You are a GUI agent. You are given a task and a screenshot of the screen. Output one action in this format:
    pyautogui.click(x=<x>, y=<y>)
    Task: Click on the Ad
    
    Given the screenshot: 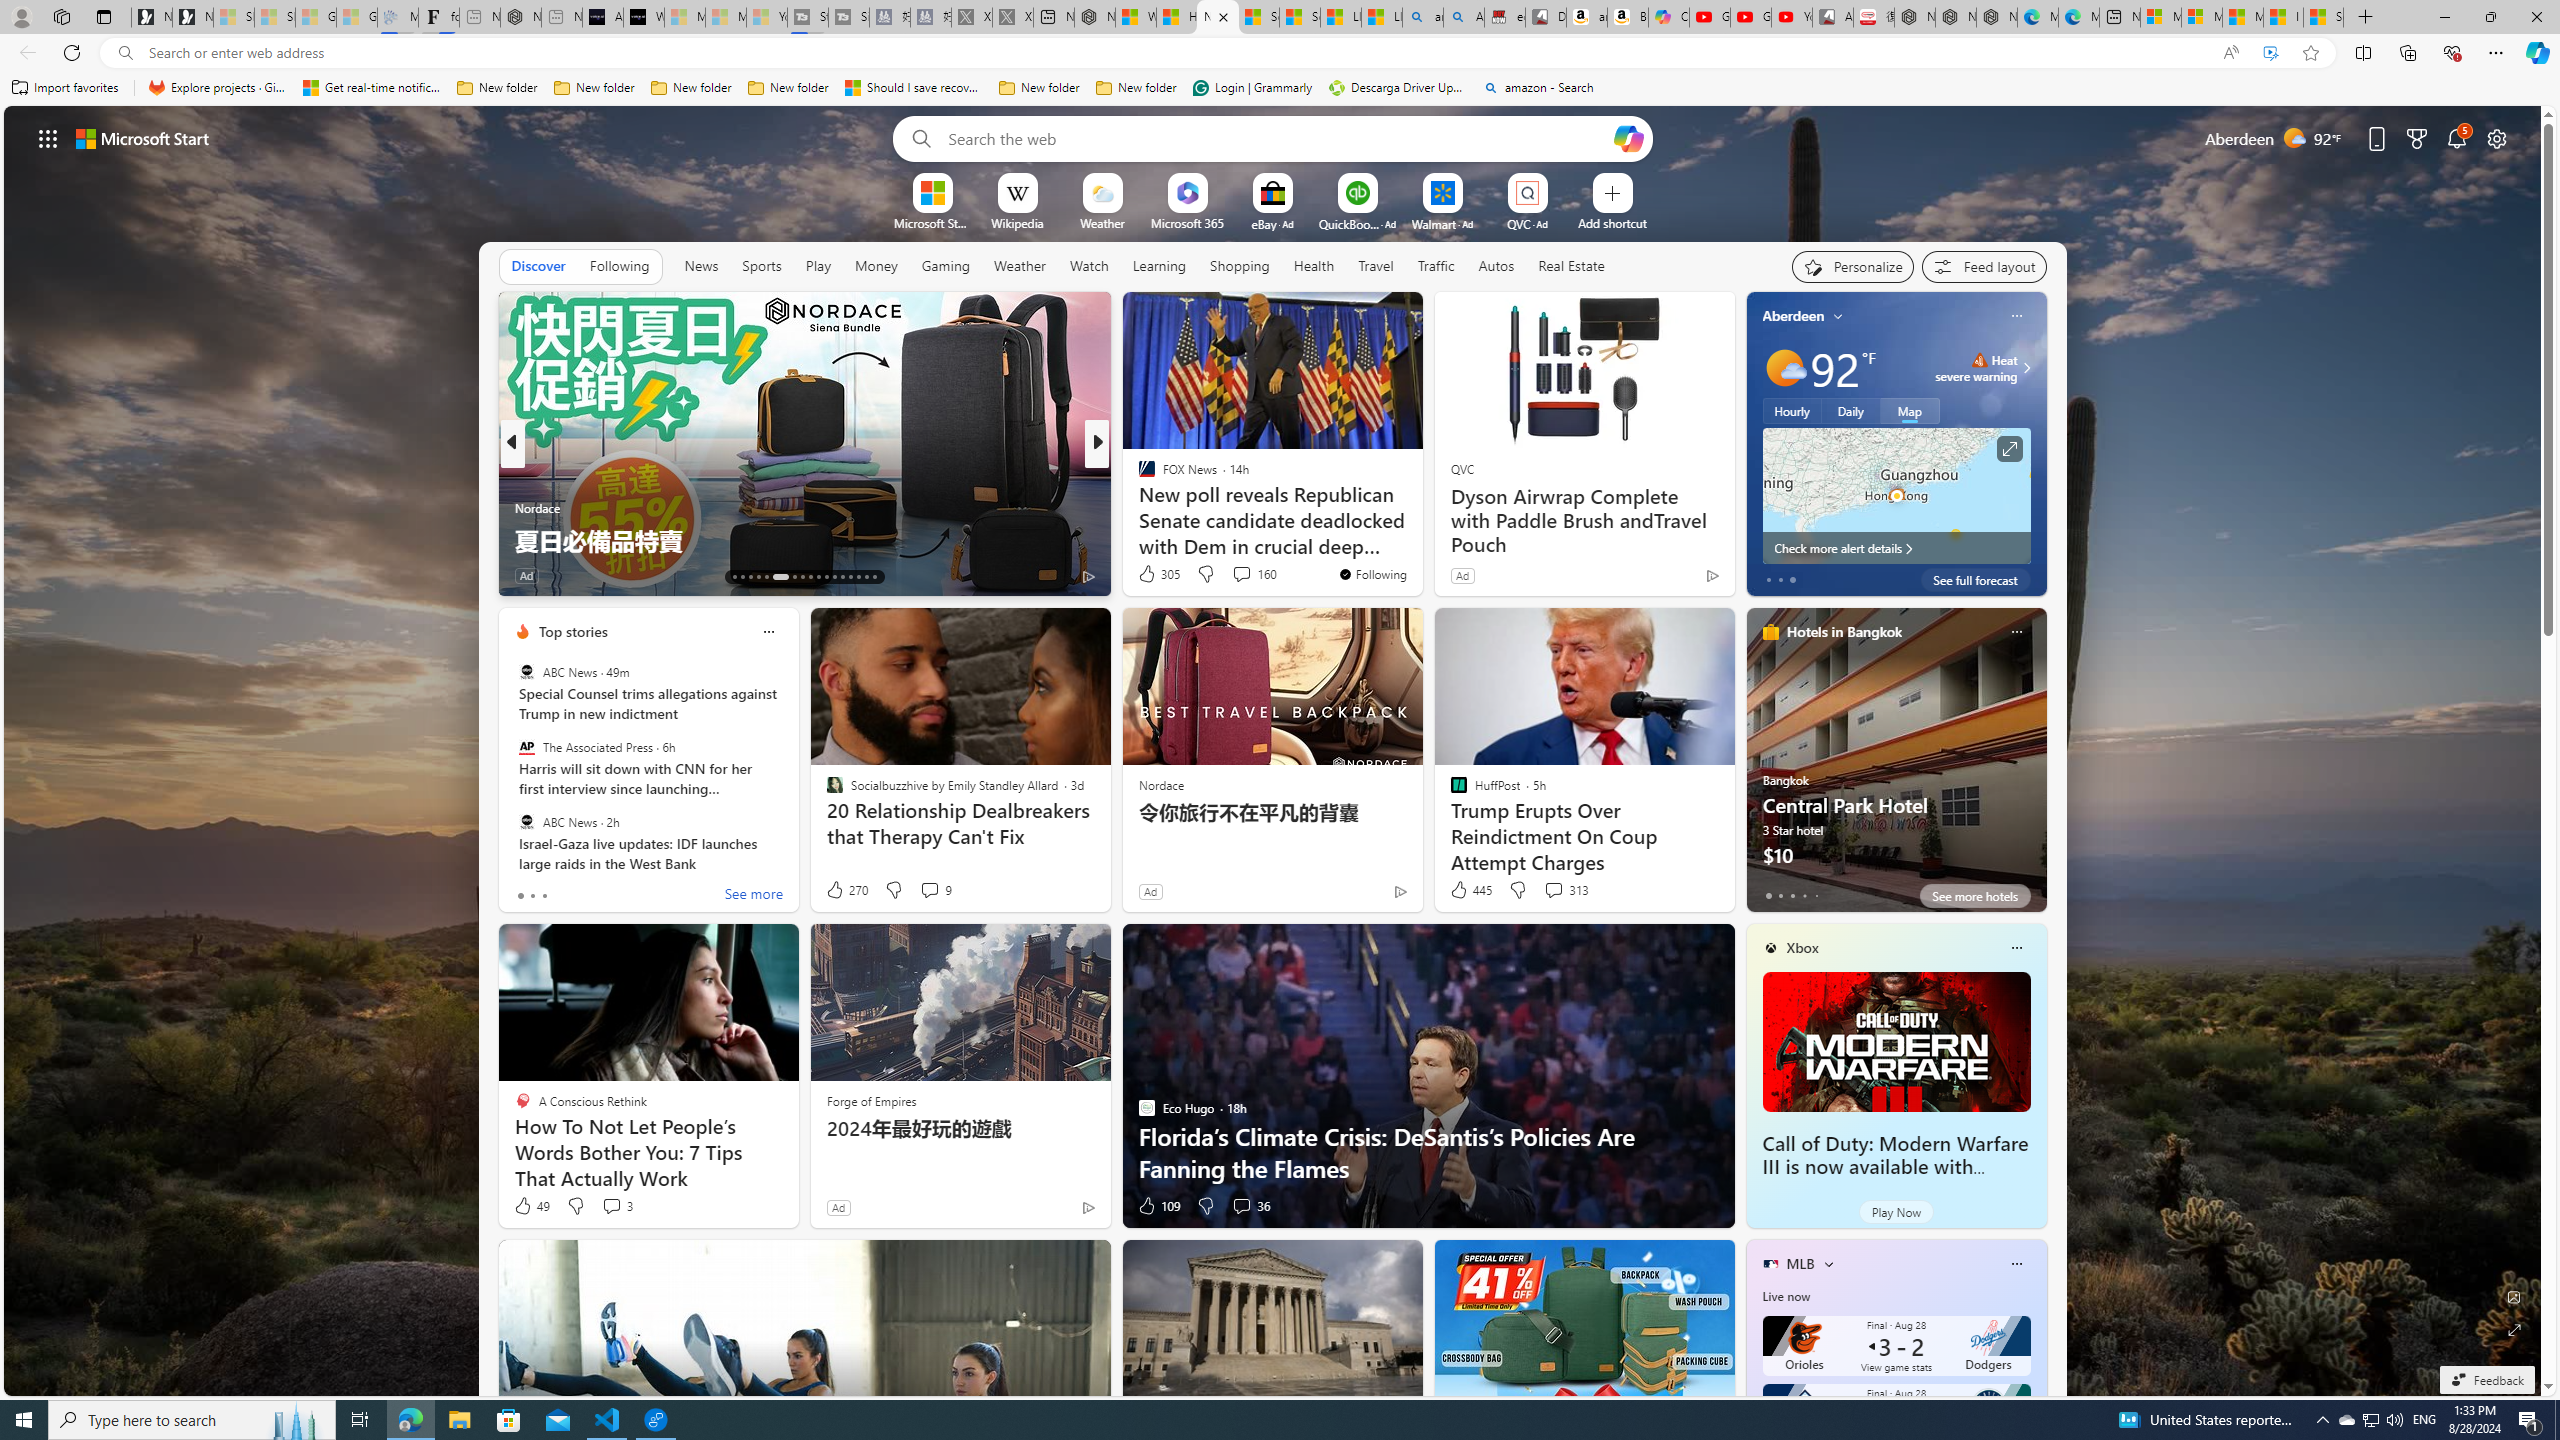 What is the action you would take?
    pyautogui.click(x=838, y=1207)
    